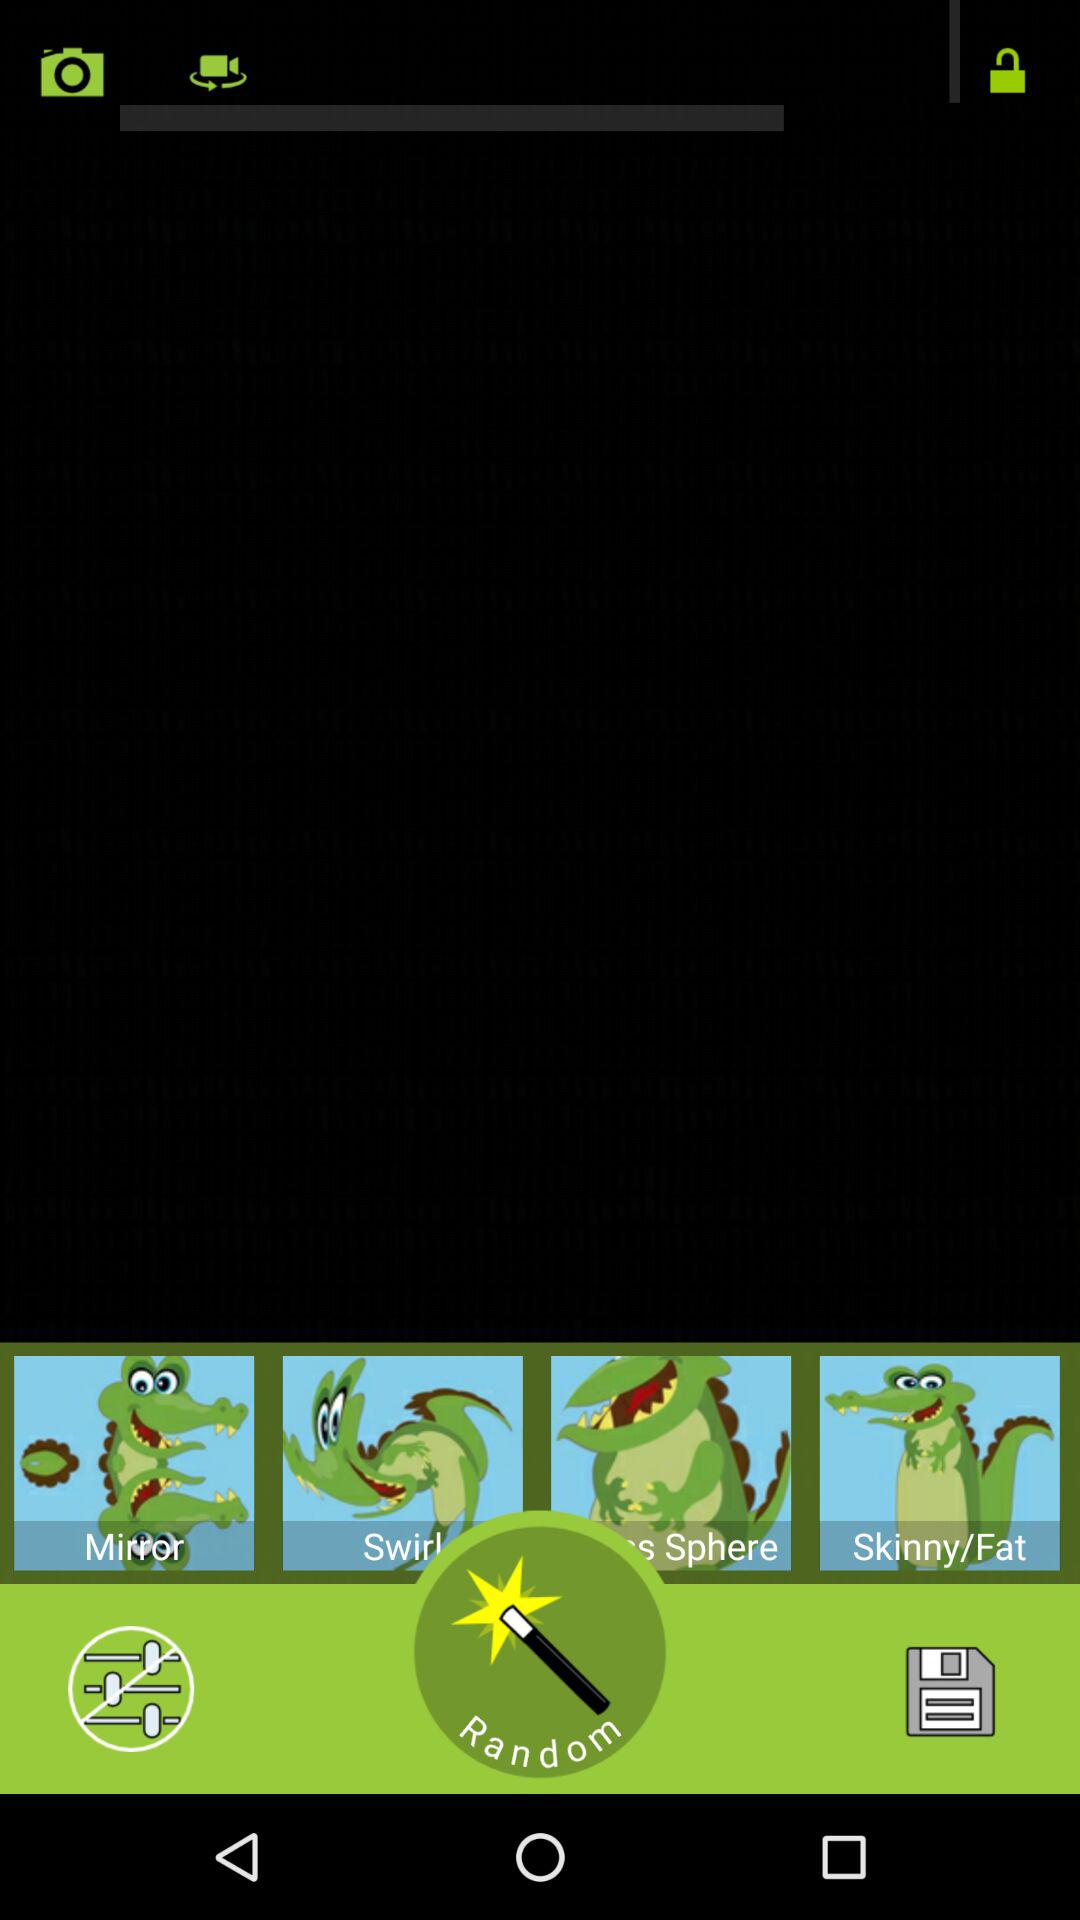  What do you see at coordinates (540, 66) in the screenshot?
I see `switch between front and rear cameras` at bounding box center [540, 66].